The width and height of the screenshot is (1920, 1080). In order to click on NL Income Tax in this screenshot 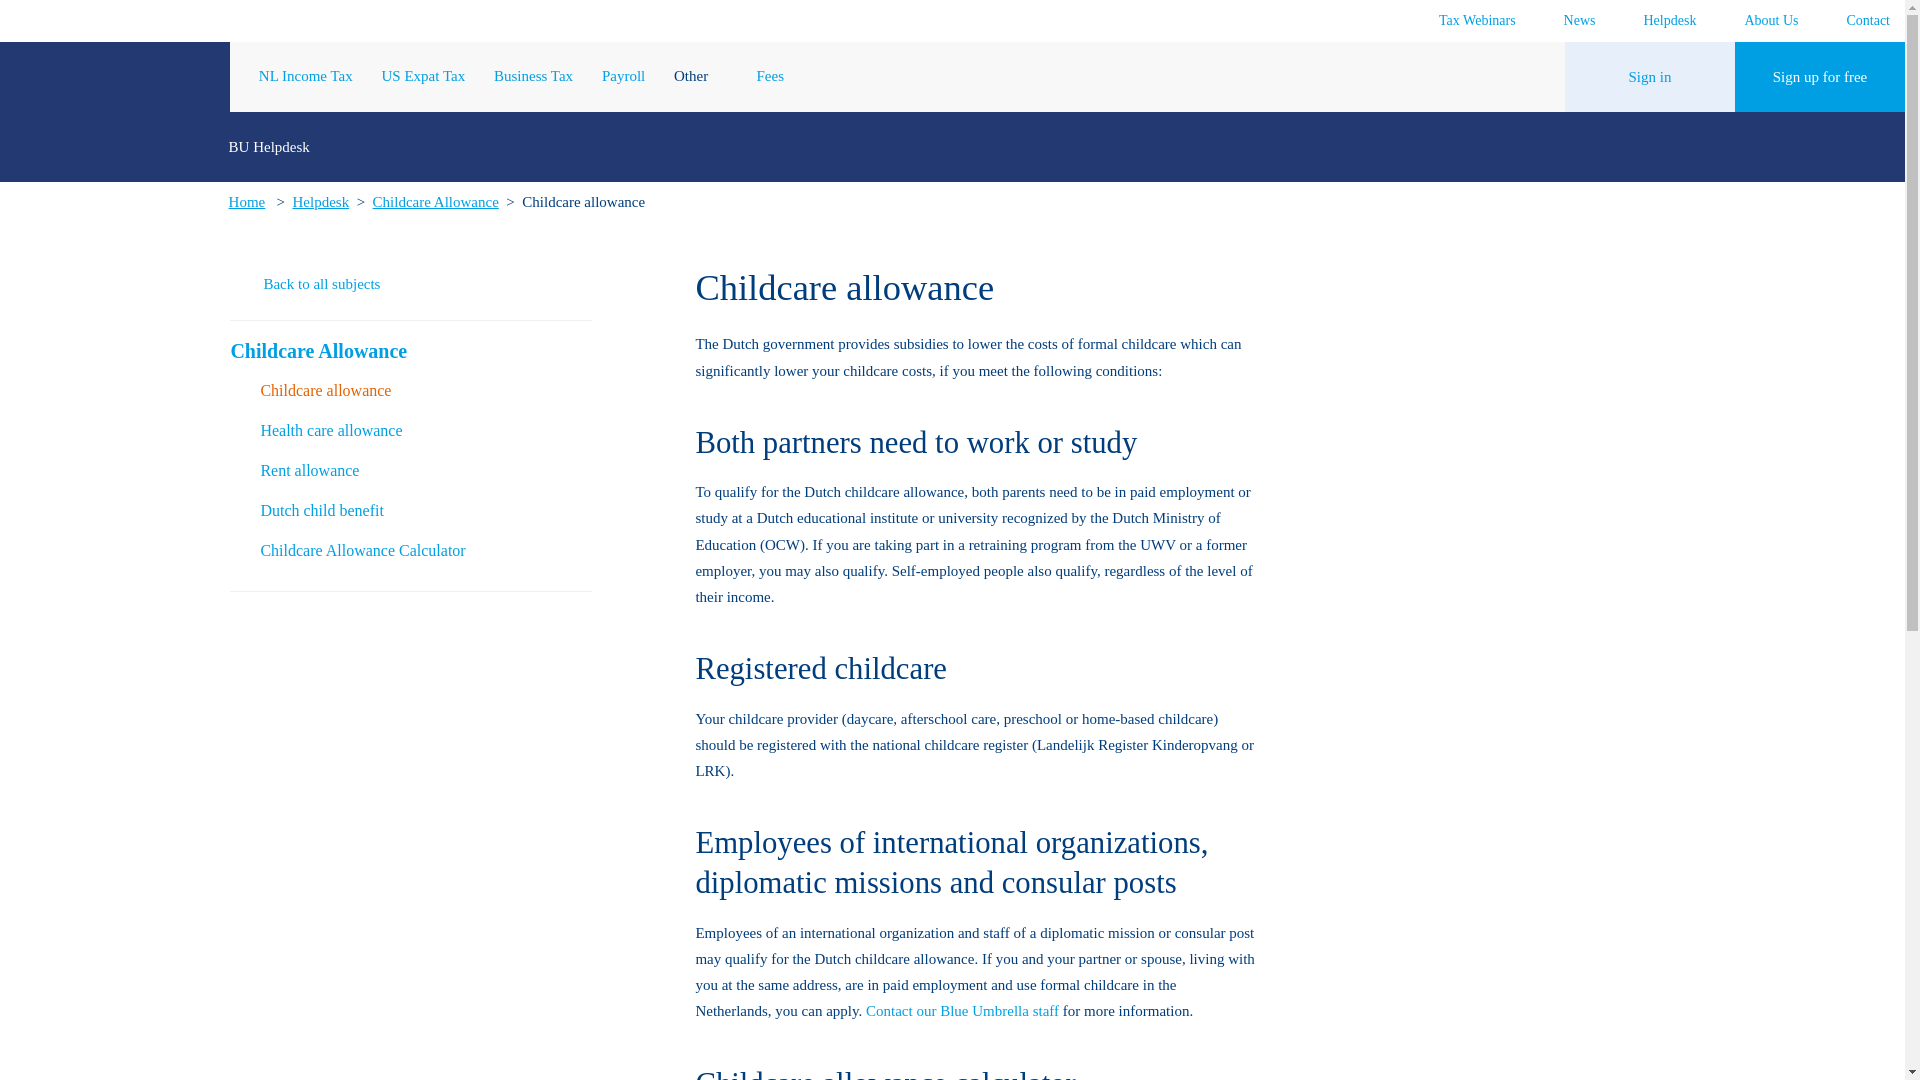, I will do `click(306, 76)`.